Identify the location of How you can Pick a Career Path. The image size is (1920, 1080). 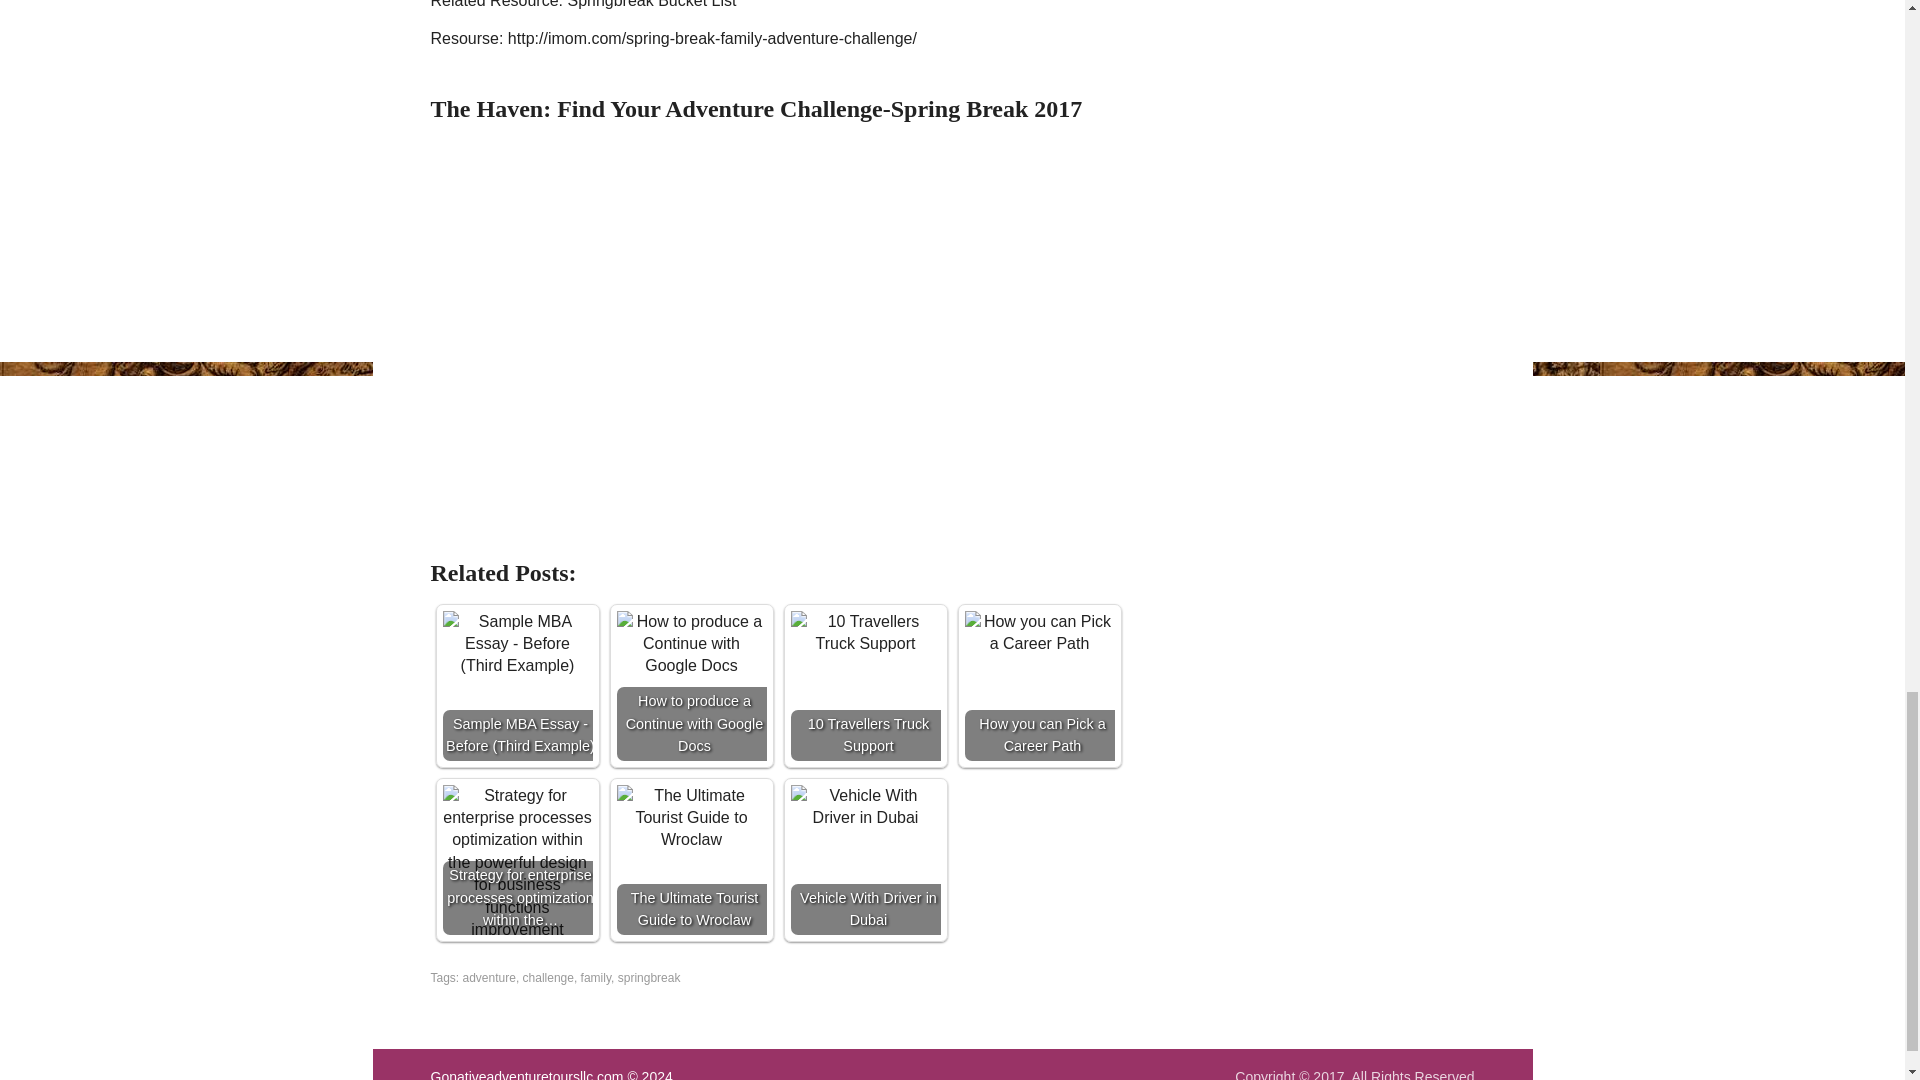
(1038, 633).